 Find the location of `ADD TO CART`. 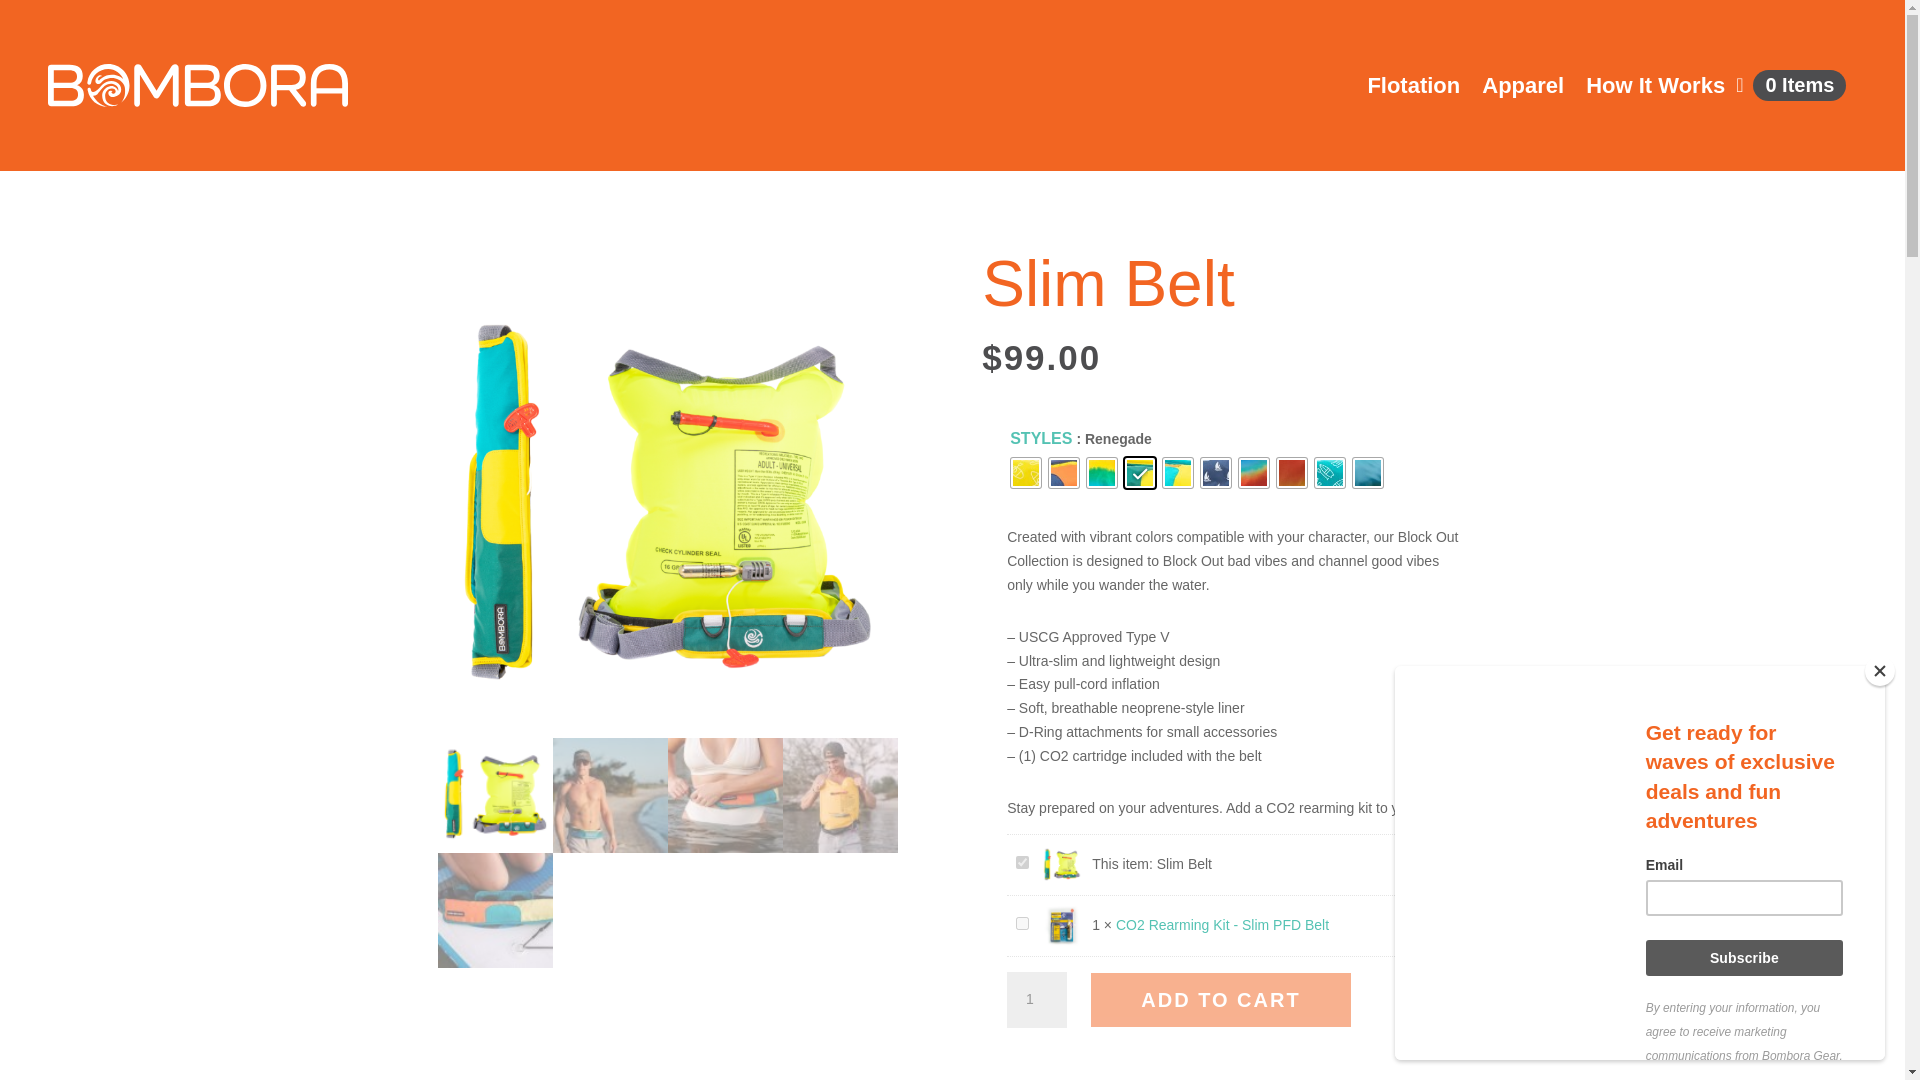

ADD TO CART is located at coordinates (1220, 1000).